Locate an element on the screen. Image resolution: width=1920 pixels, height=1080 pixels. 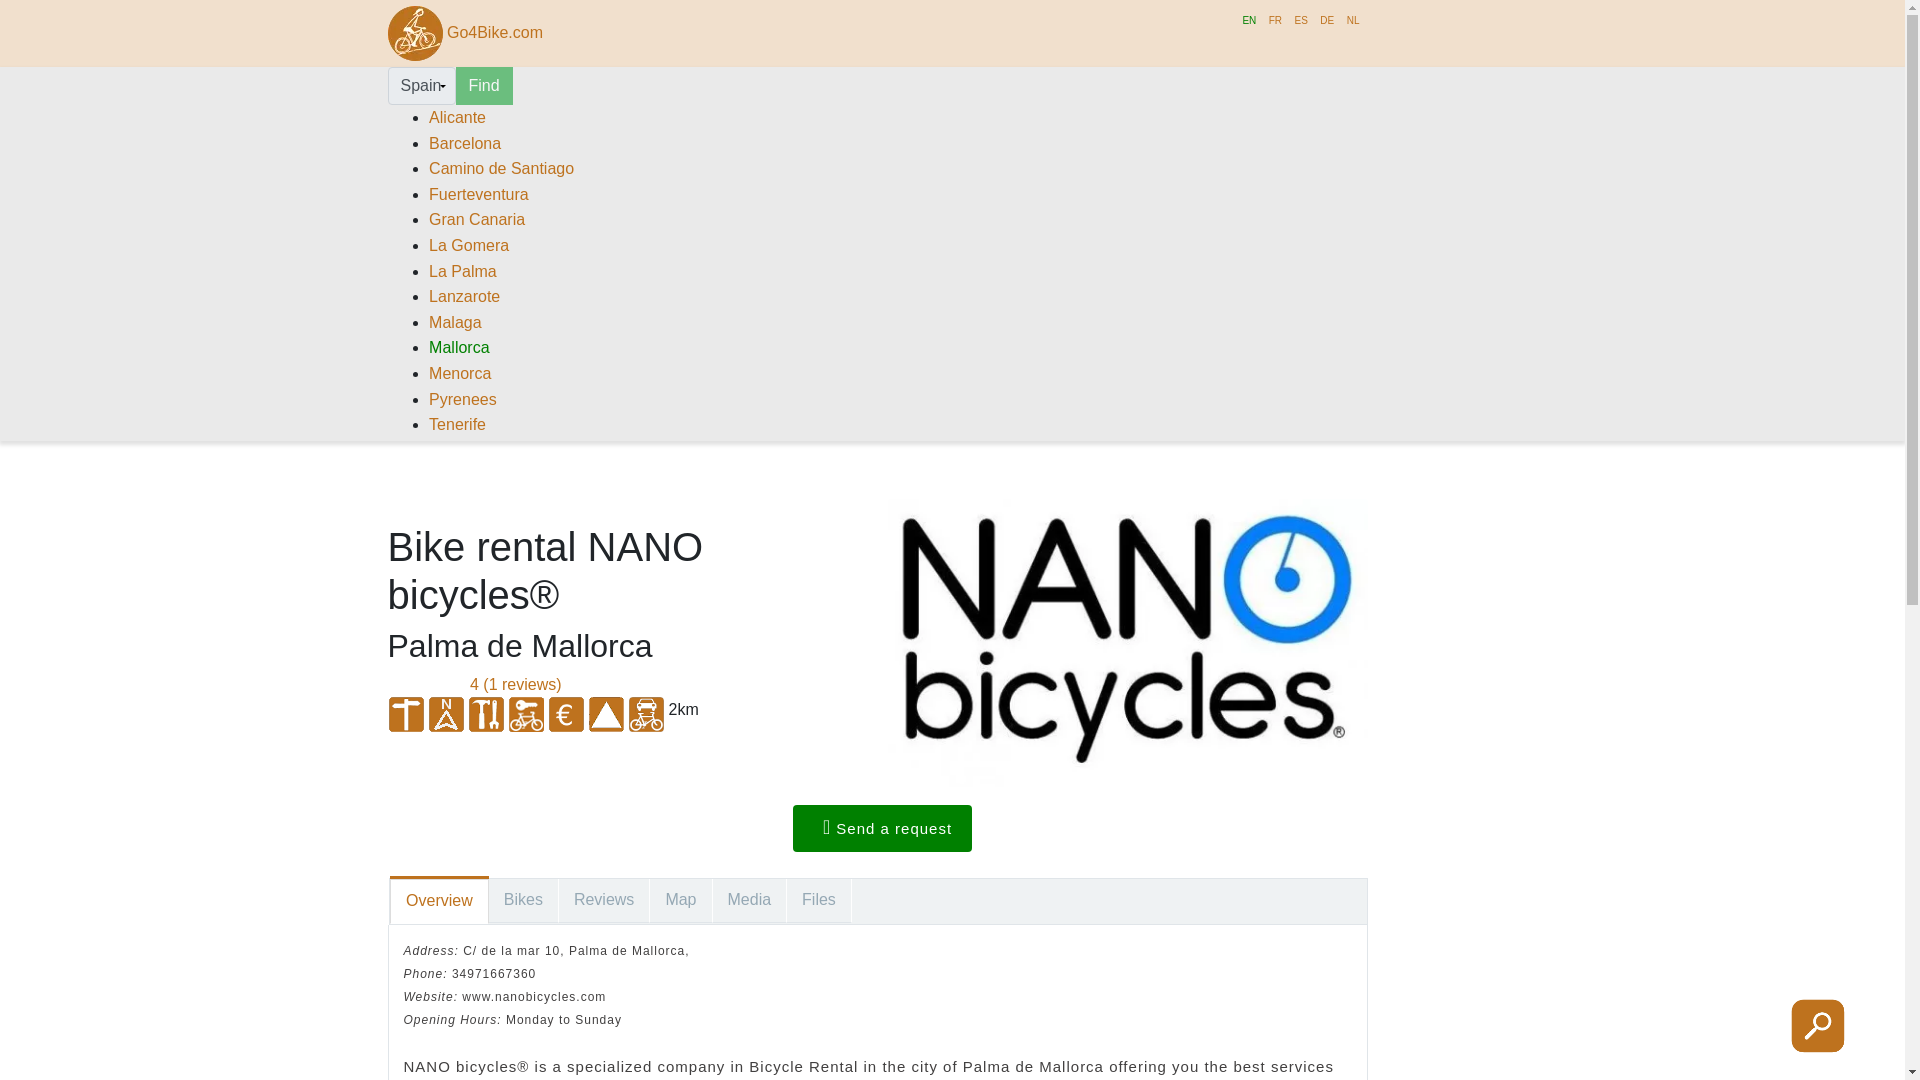
Go4Bike is located at coordinates (415, 33).